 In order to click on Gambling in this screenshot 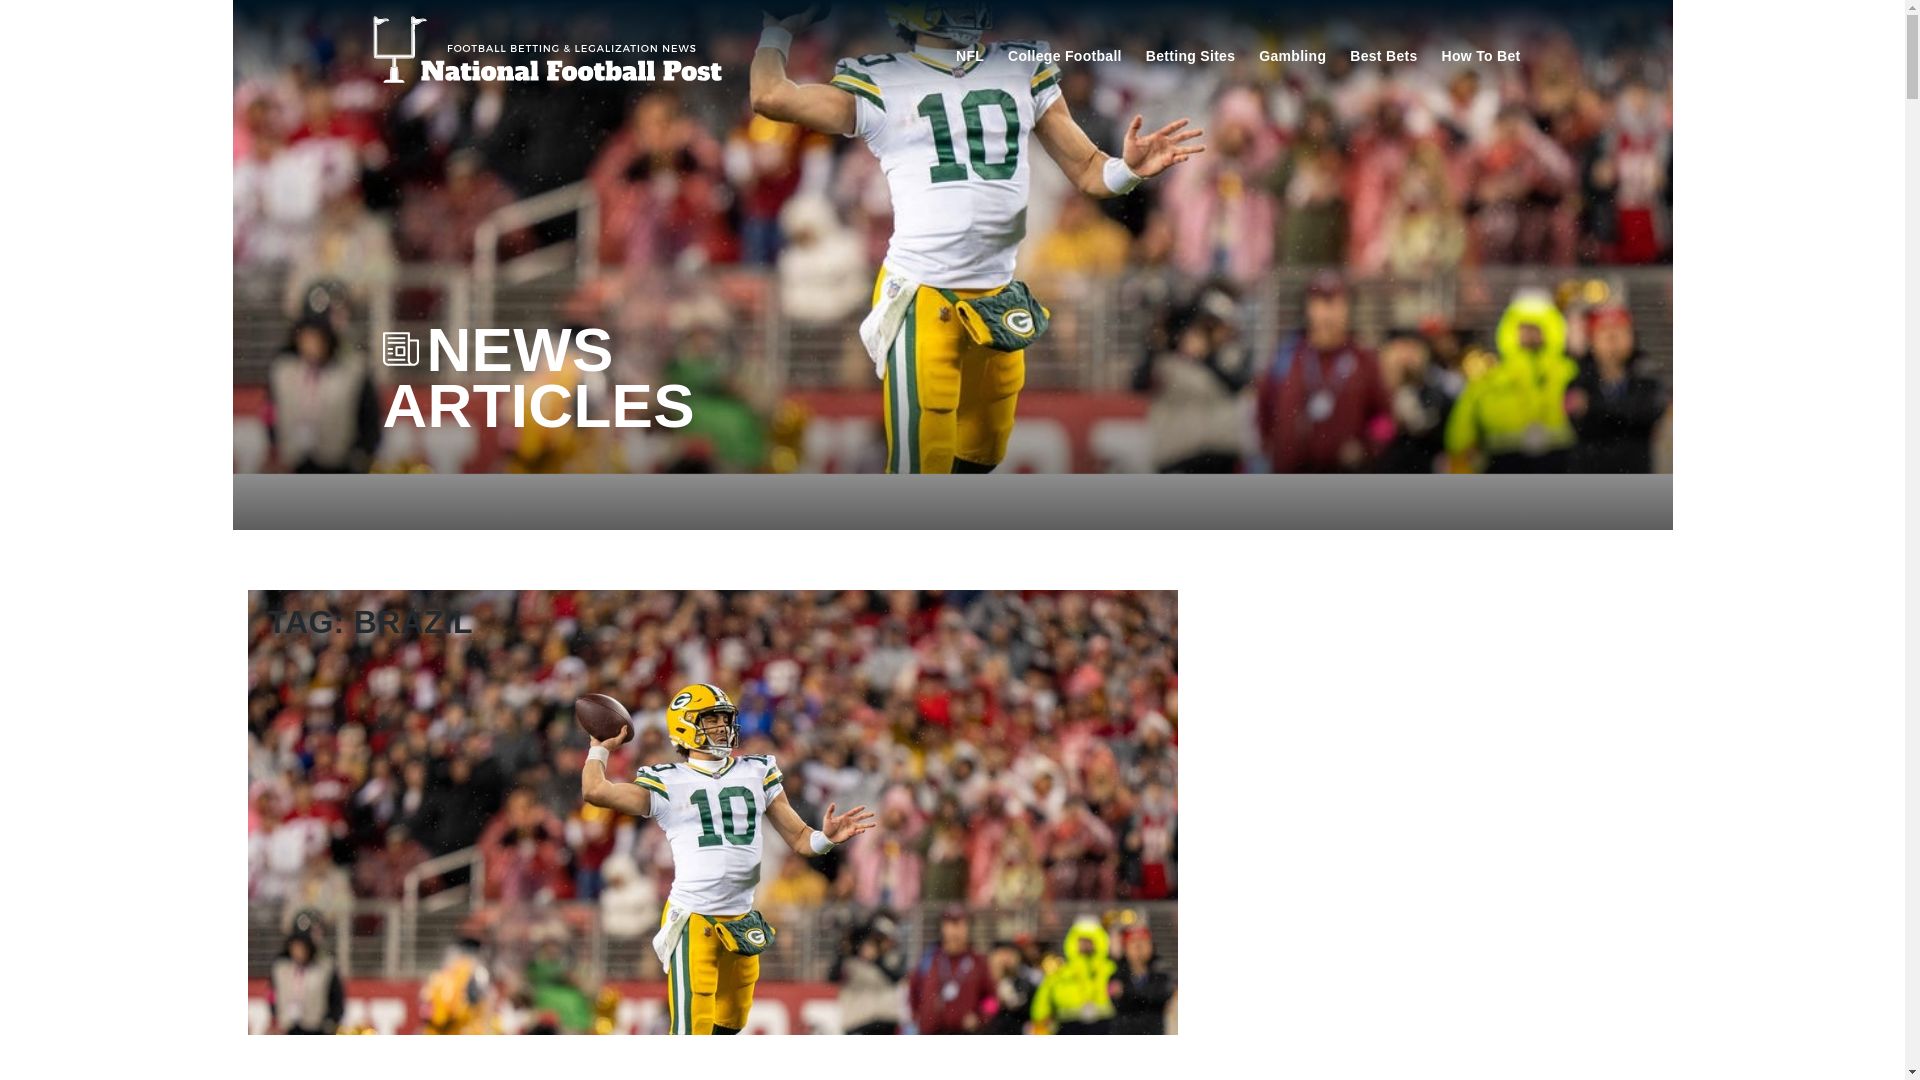, I will do `click(1292, 54)`.